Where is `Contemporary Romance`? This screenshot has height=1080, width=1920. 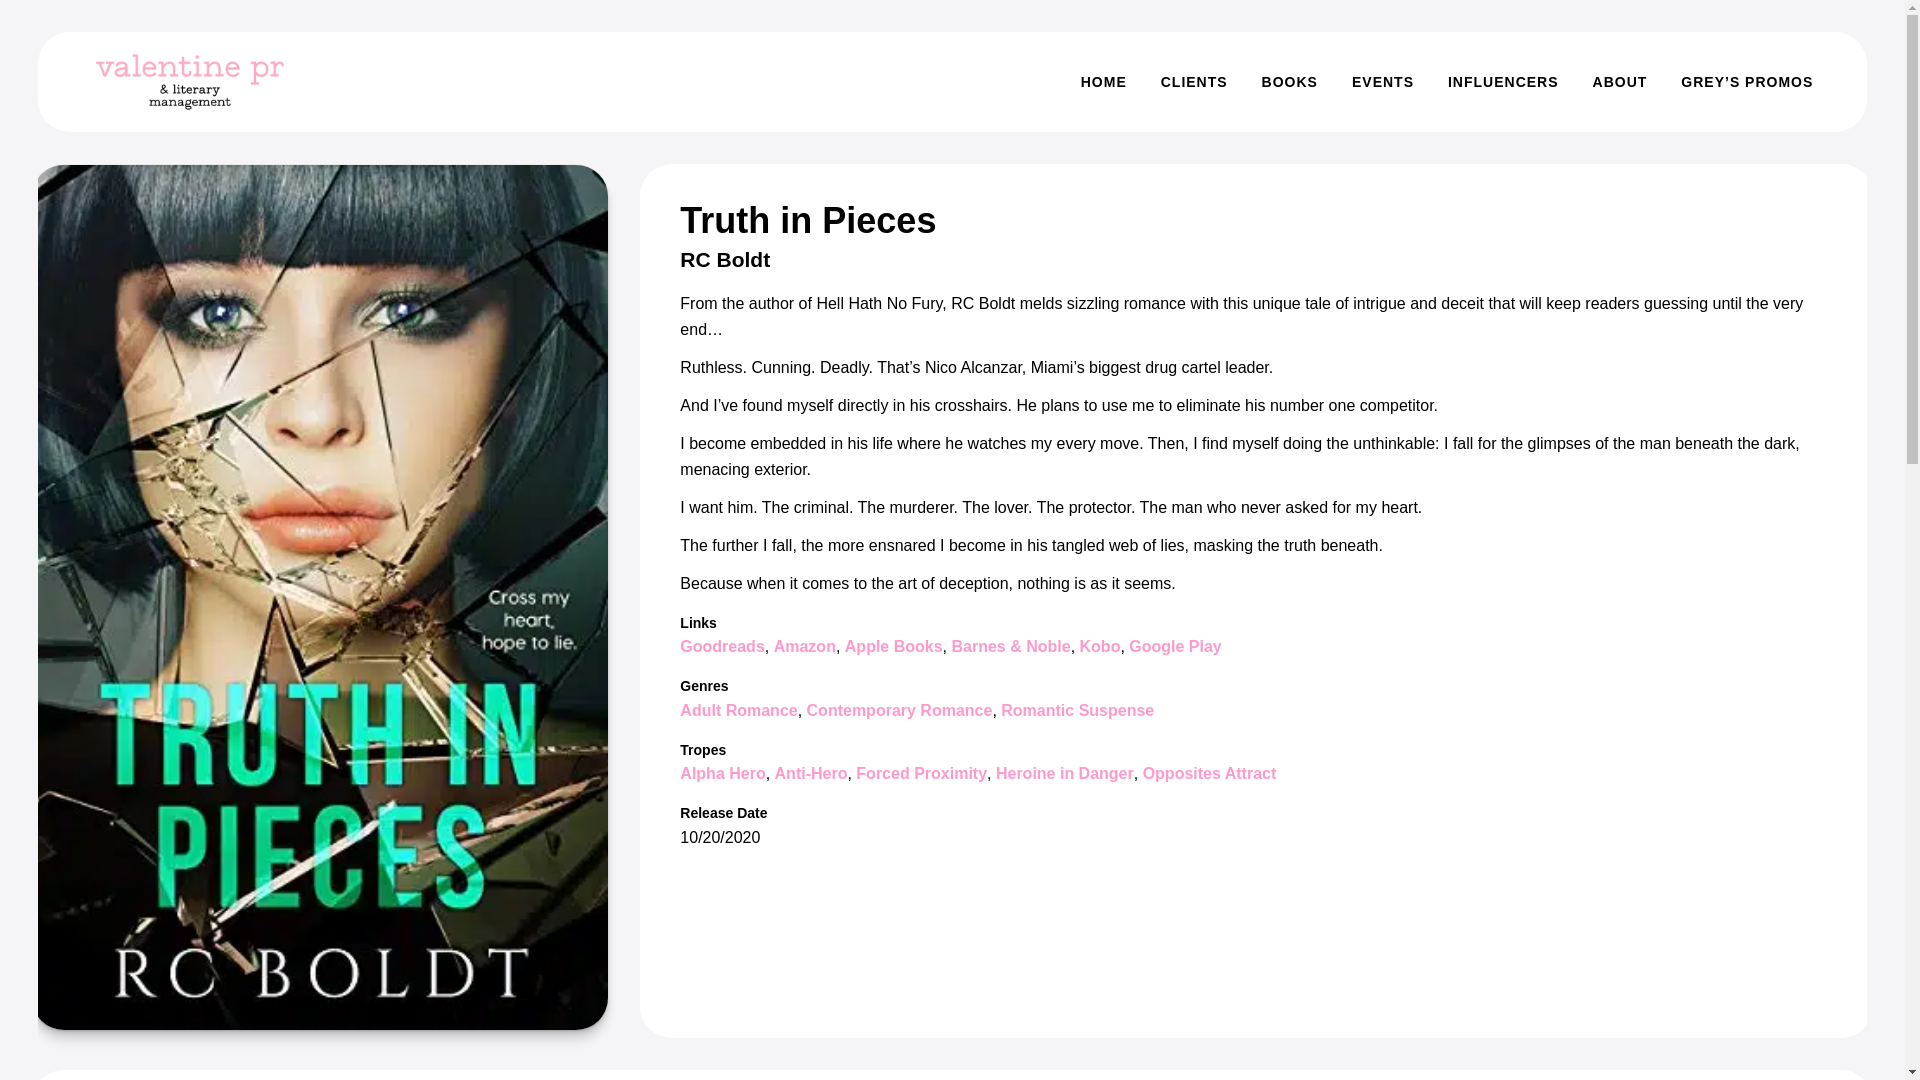
Contemporary Romance is located at coordinates (899, 710).